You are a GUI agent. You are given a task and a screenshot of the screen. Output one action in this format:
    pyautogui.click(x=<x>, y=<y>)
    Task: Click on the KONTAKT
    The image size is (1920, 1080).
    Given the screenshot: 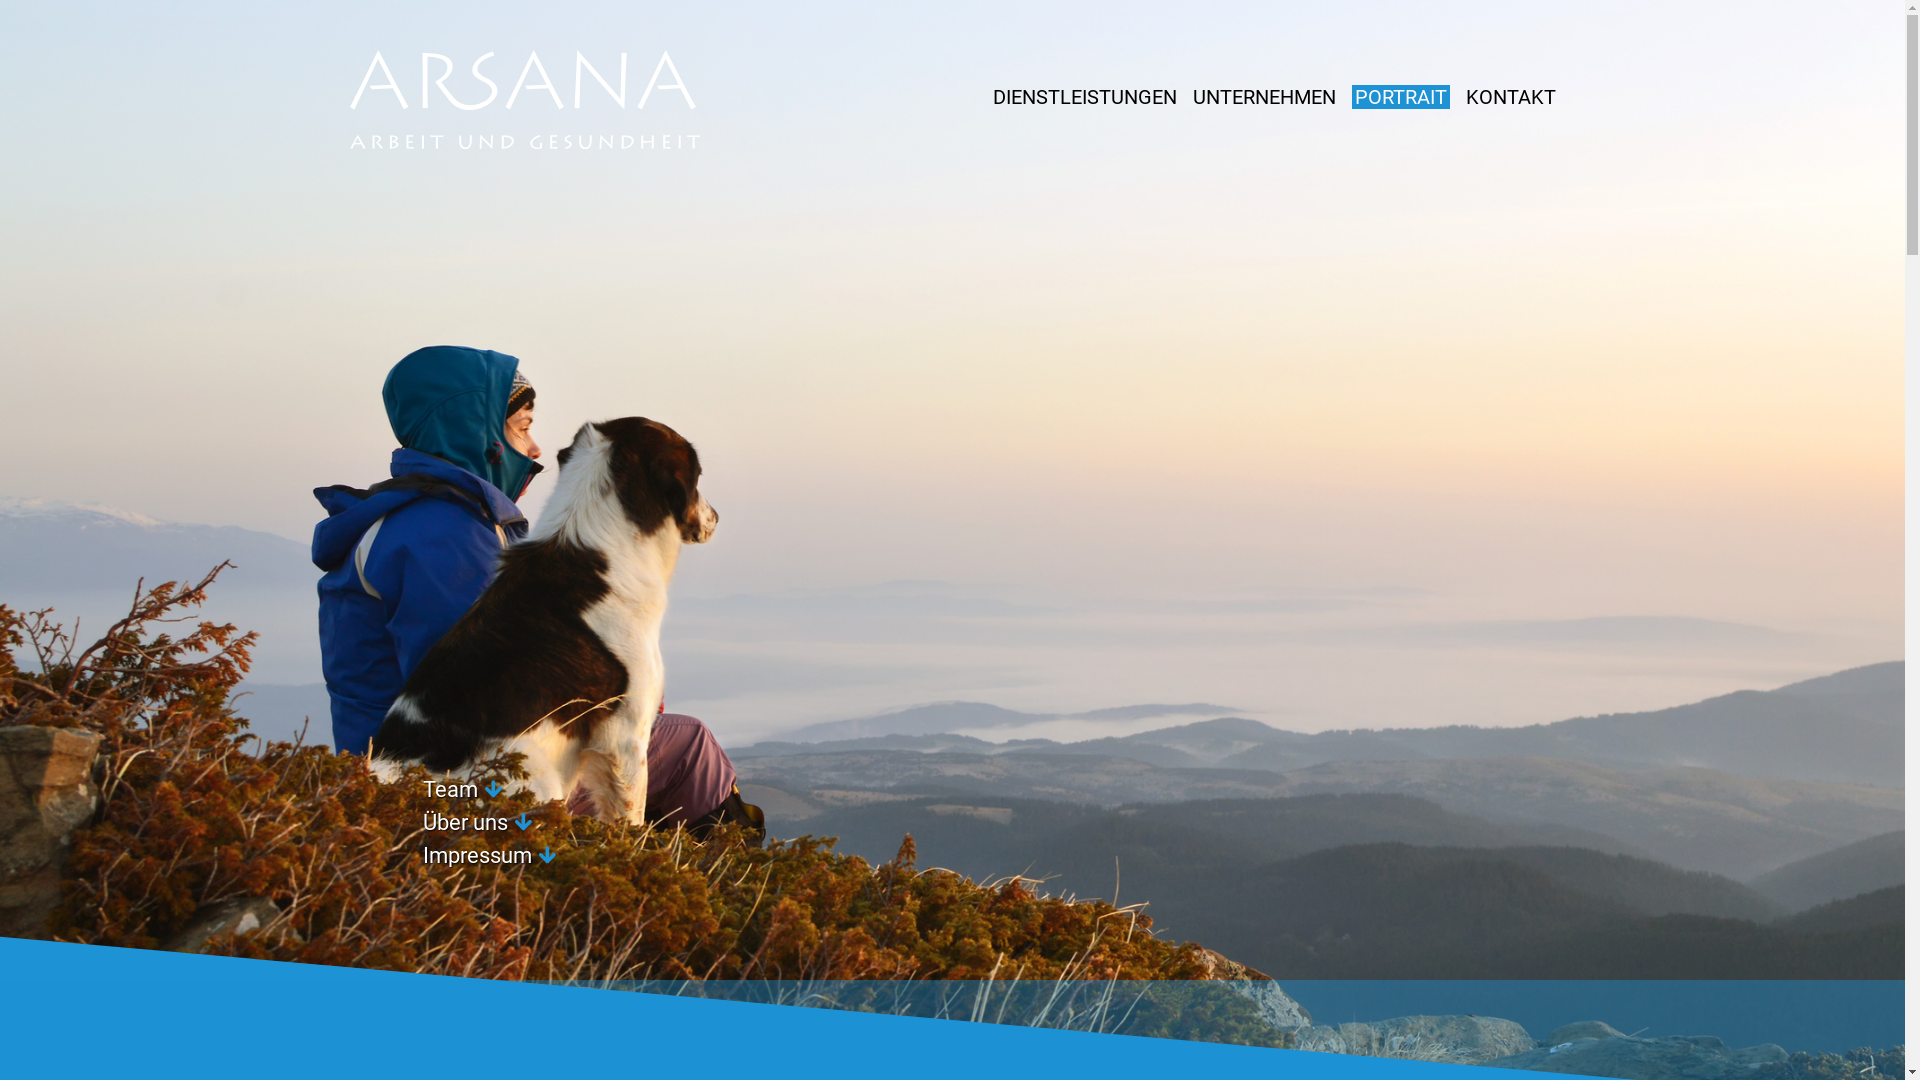 What is the action you would take?
    pyautogui.click(x=1511, y=97)
    